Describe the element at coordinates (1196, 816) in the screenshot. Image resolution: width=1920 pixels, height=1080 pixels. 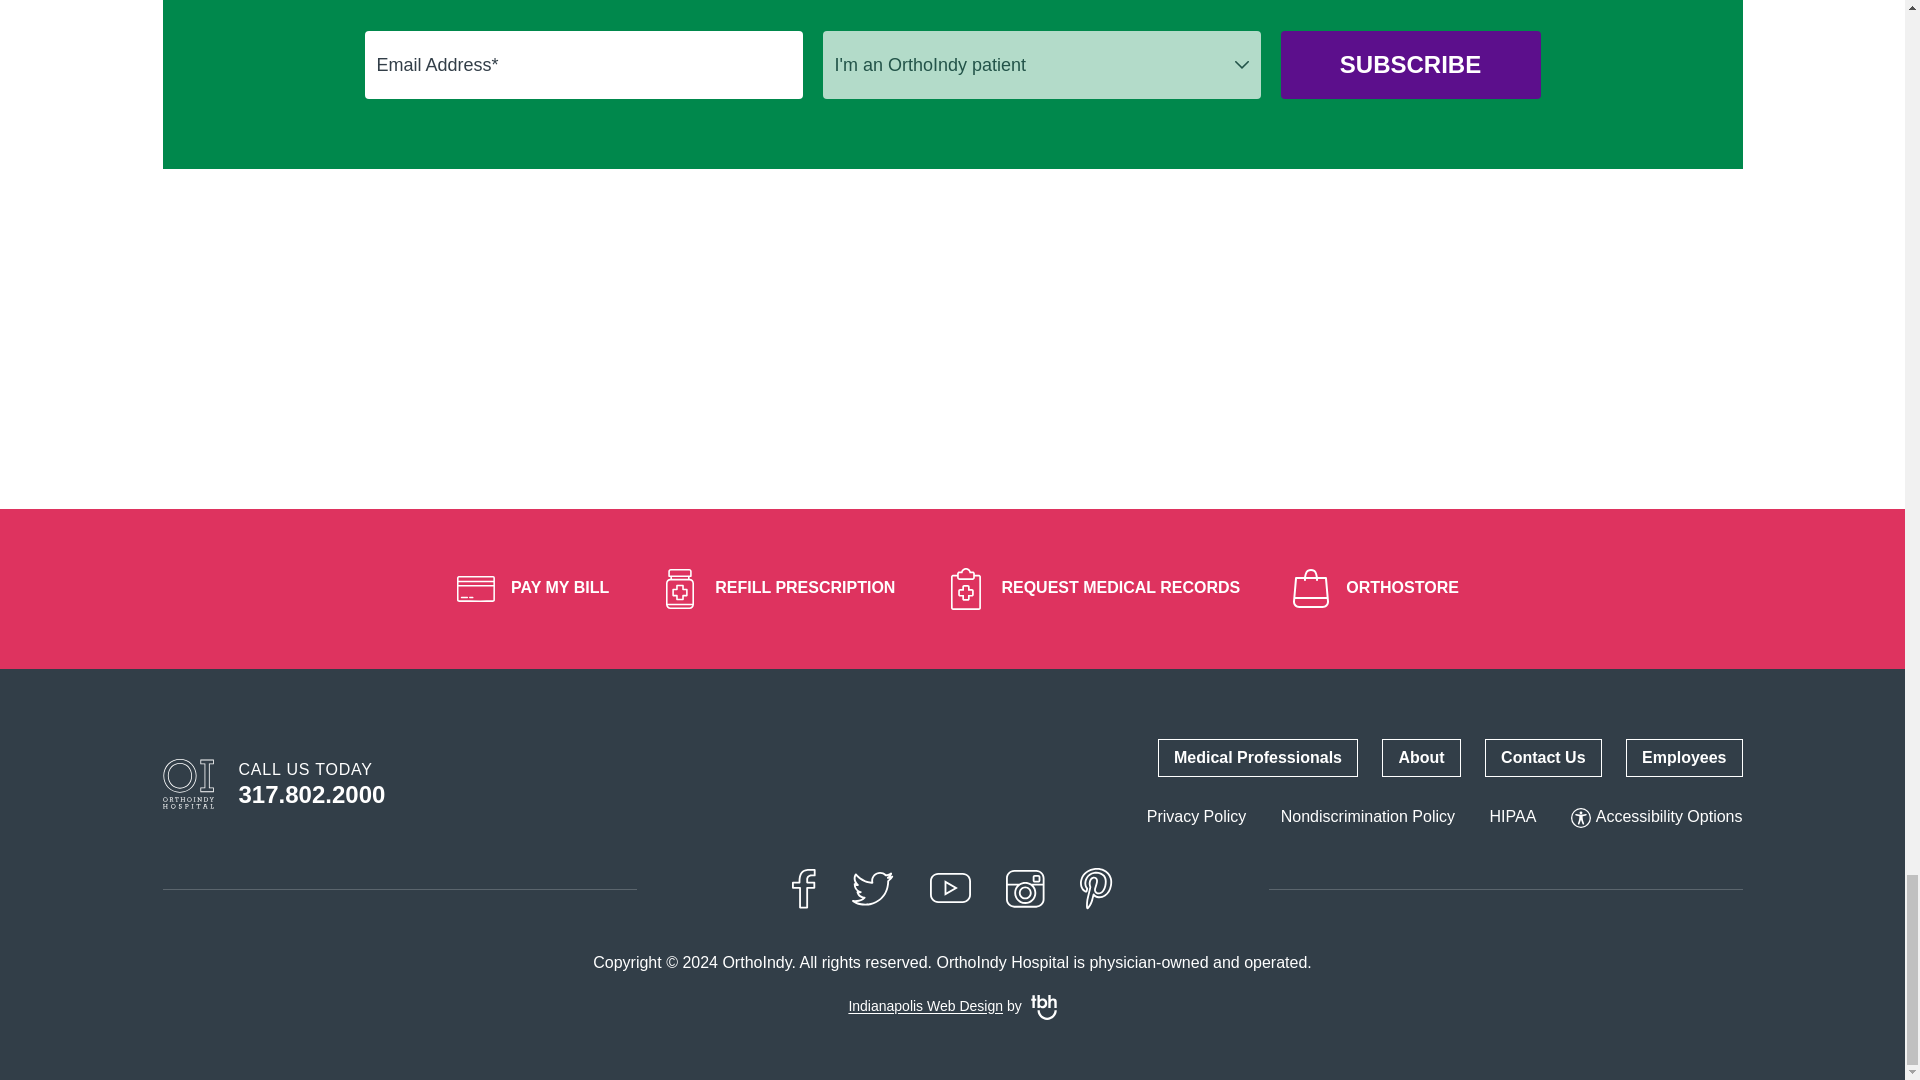
I see `Privacy Policy` at that location.